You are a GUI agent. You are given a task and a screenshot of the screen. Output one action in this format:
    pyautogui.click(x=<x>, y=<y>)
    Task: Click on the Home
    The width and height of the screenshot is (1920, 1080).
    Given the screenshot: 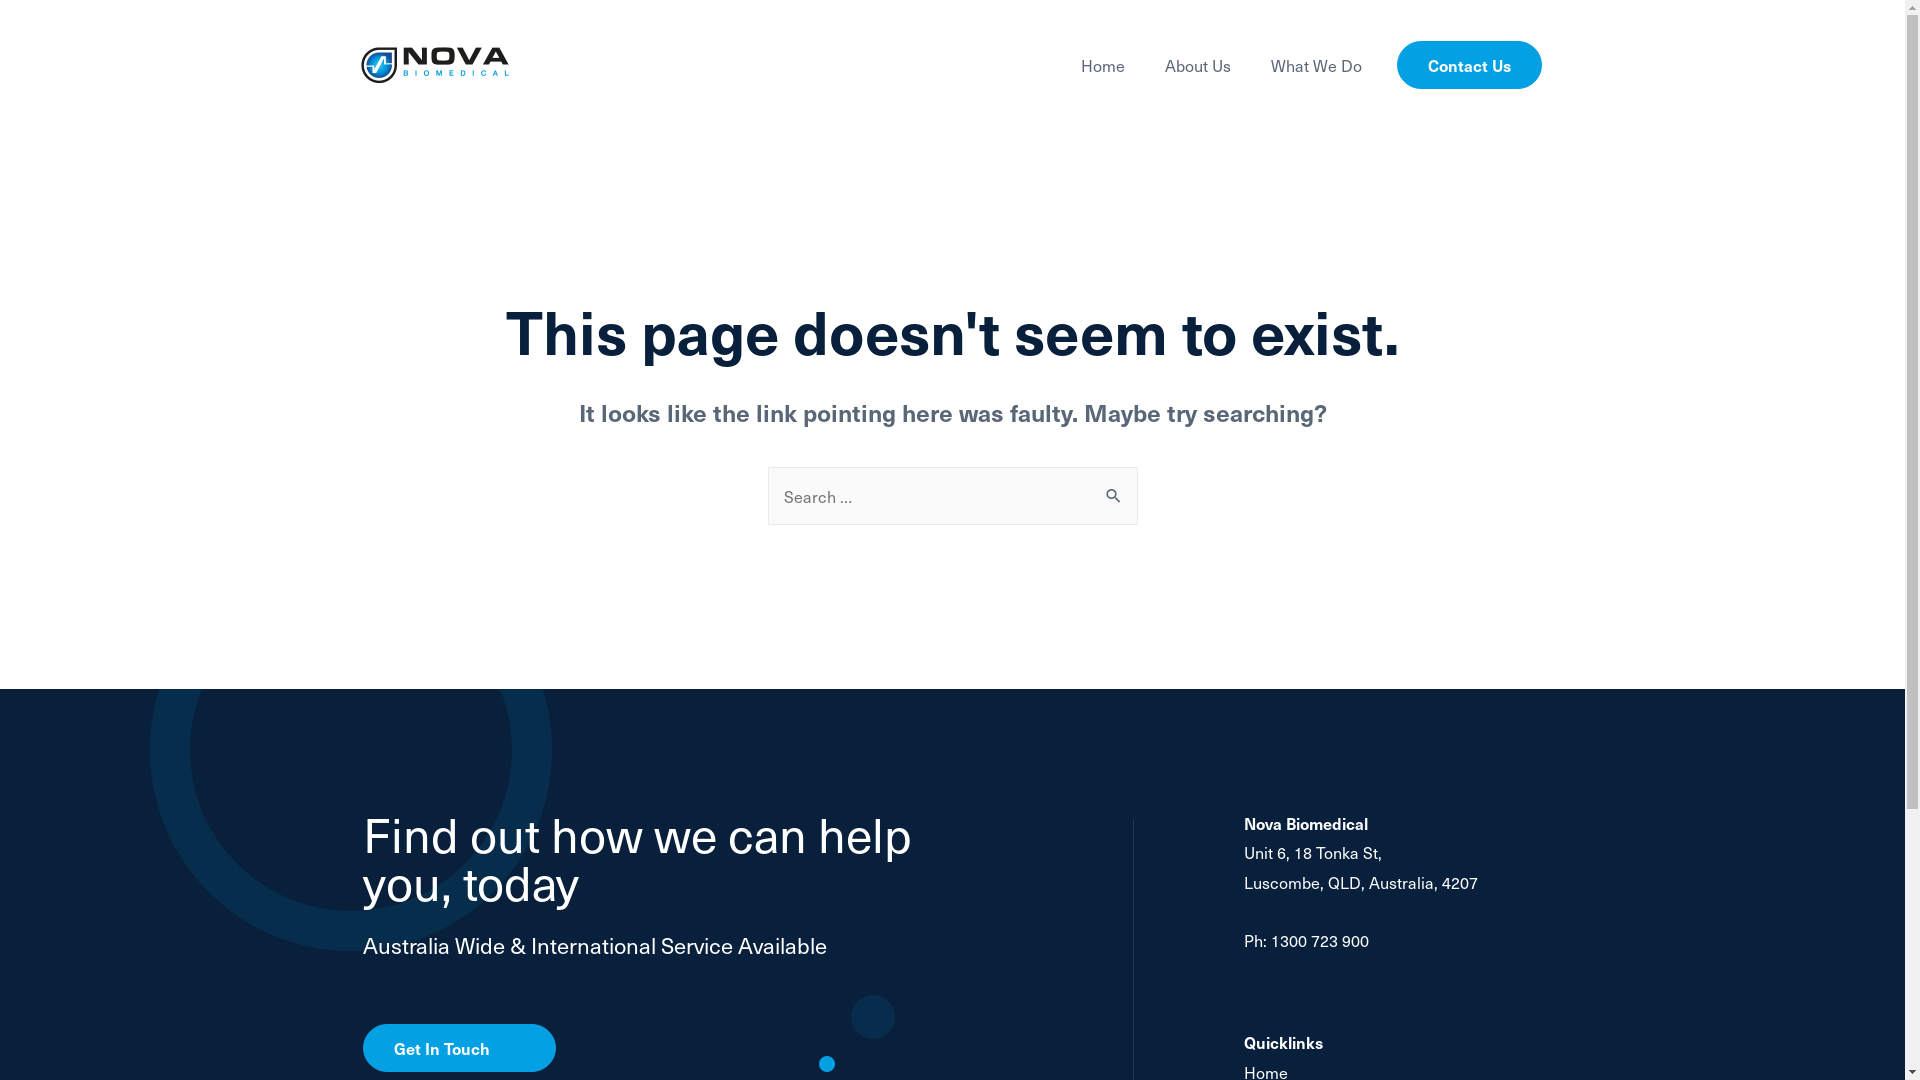 What is the action you would take?
    pyautogui.click(x=1103, y=65)
    